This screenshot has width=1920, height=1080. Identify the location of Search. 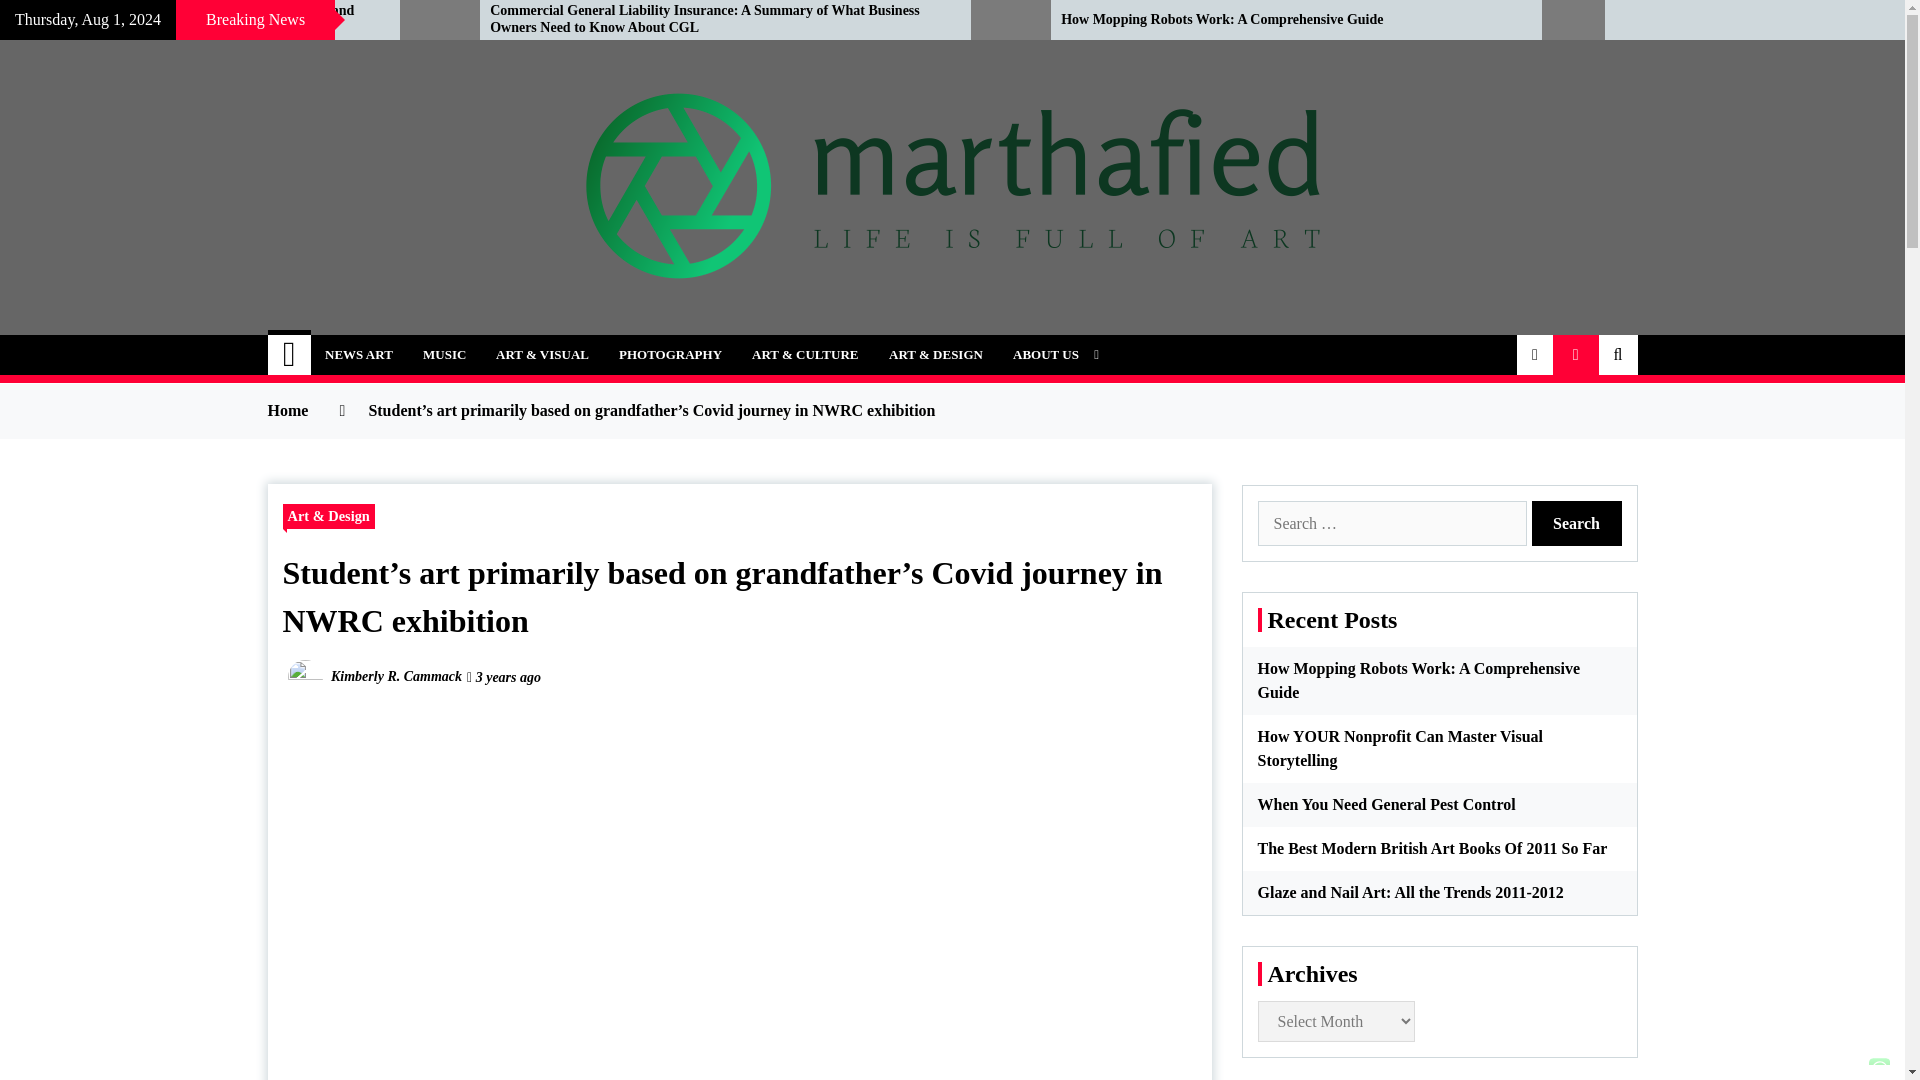
(1577, 524).